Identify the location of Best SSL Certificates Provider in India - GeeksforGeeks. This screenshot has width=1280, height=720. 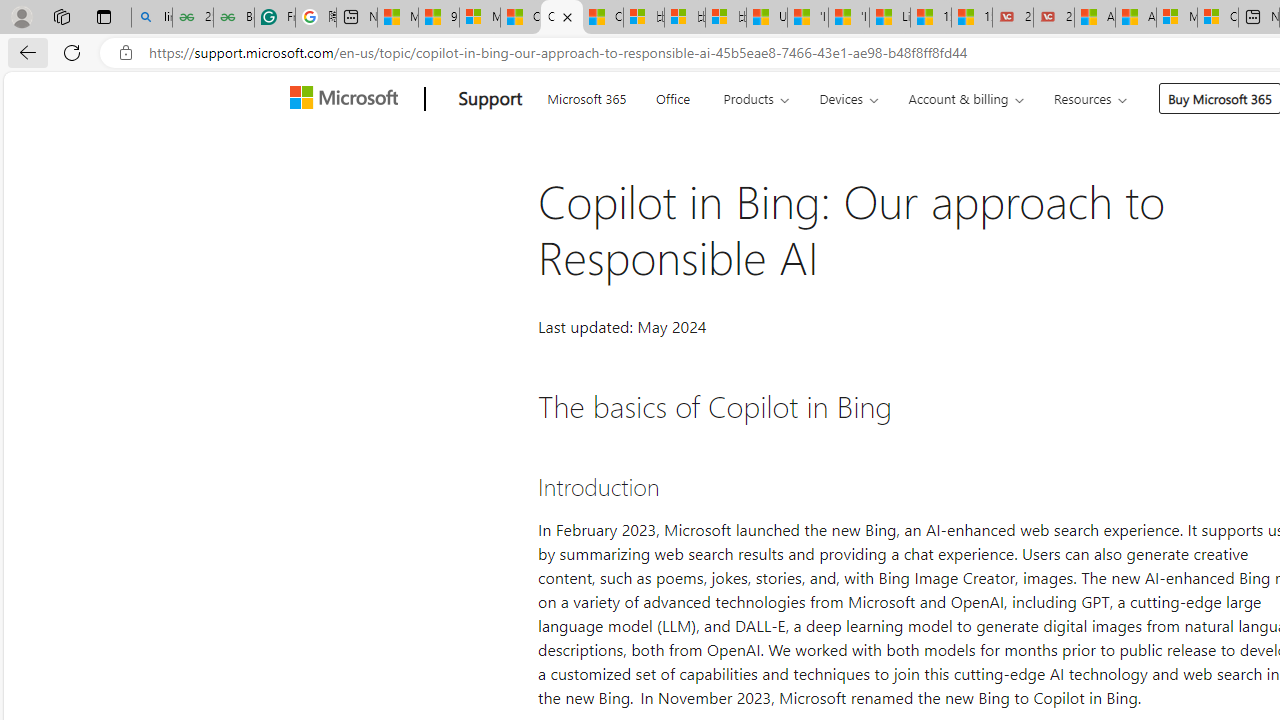
(233, 18).